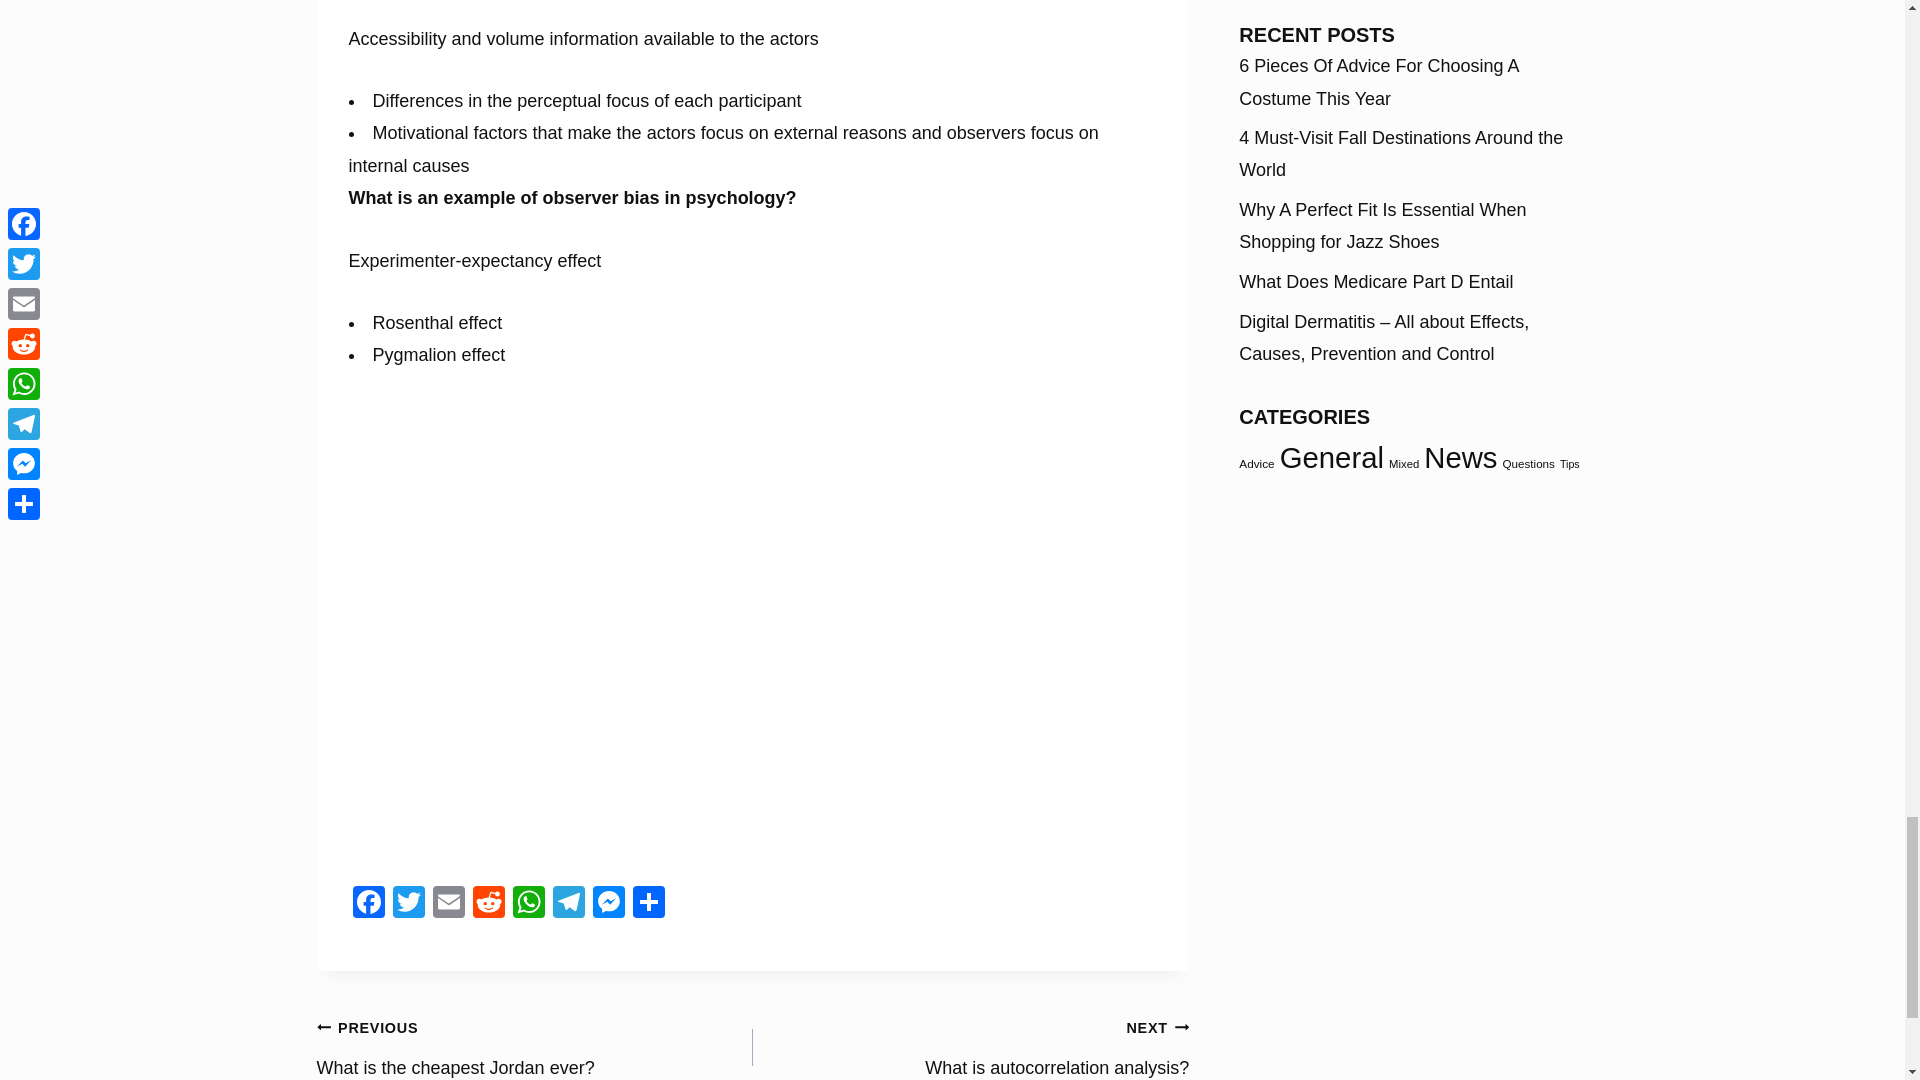  I want to click on Messenger, so click(448, 904).